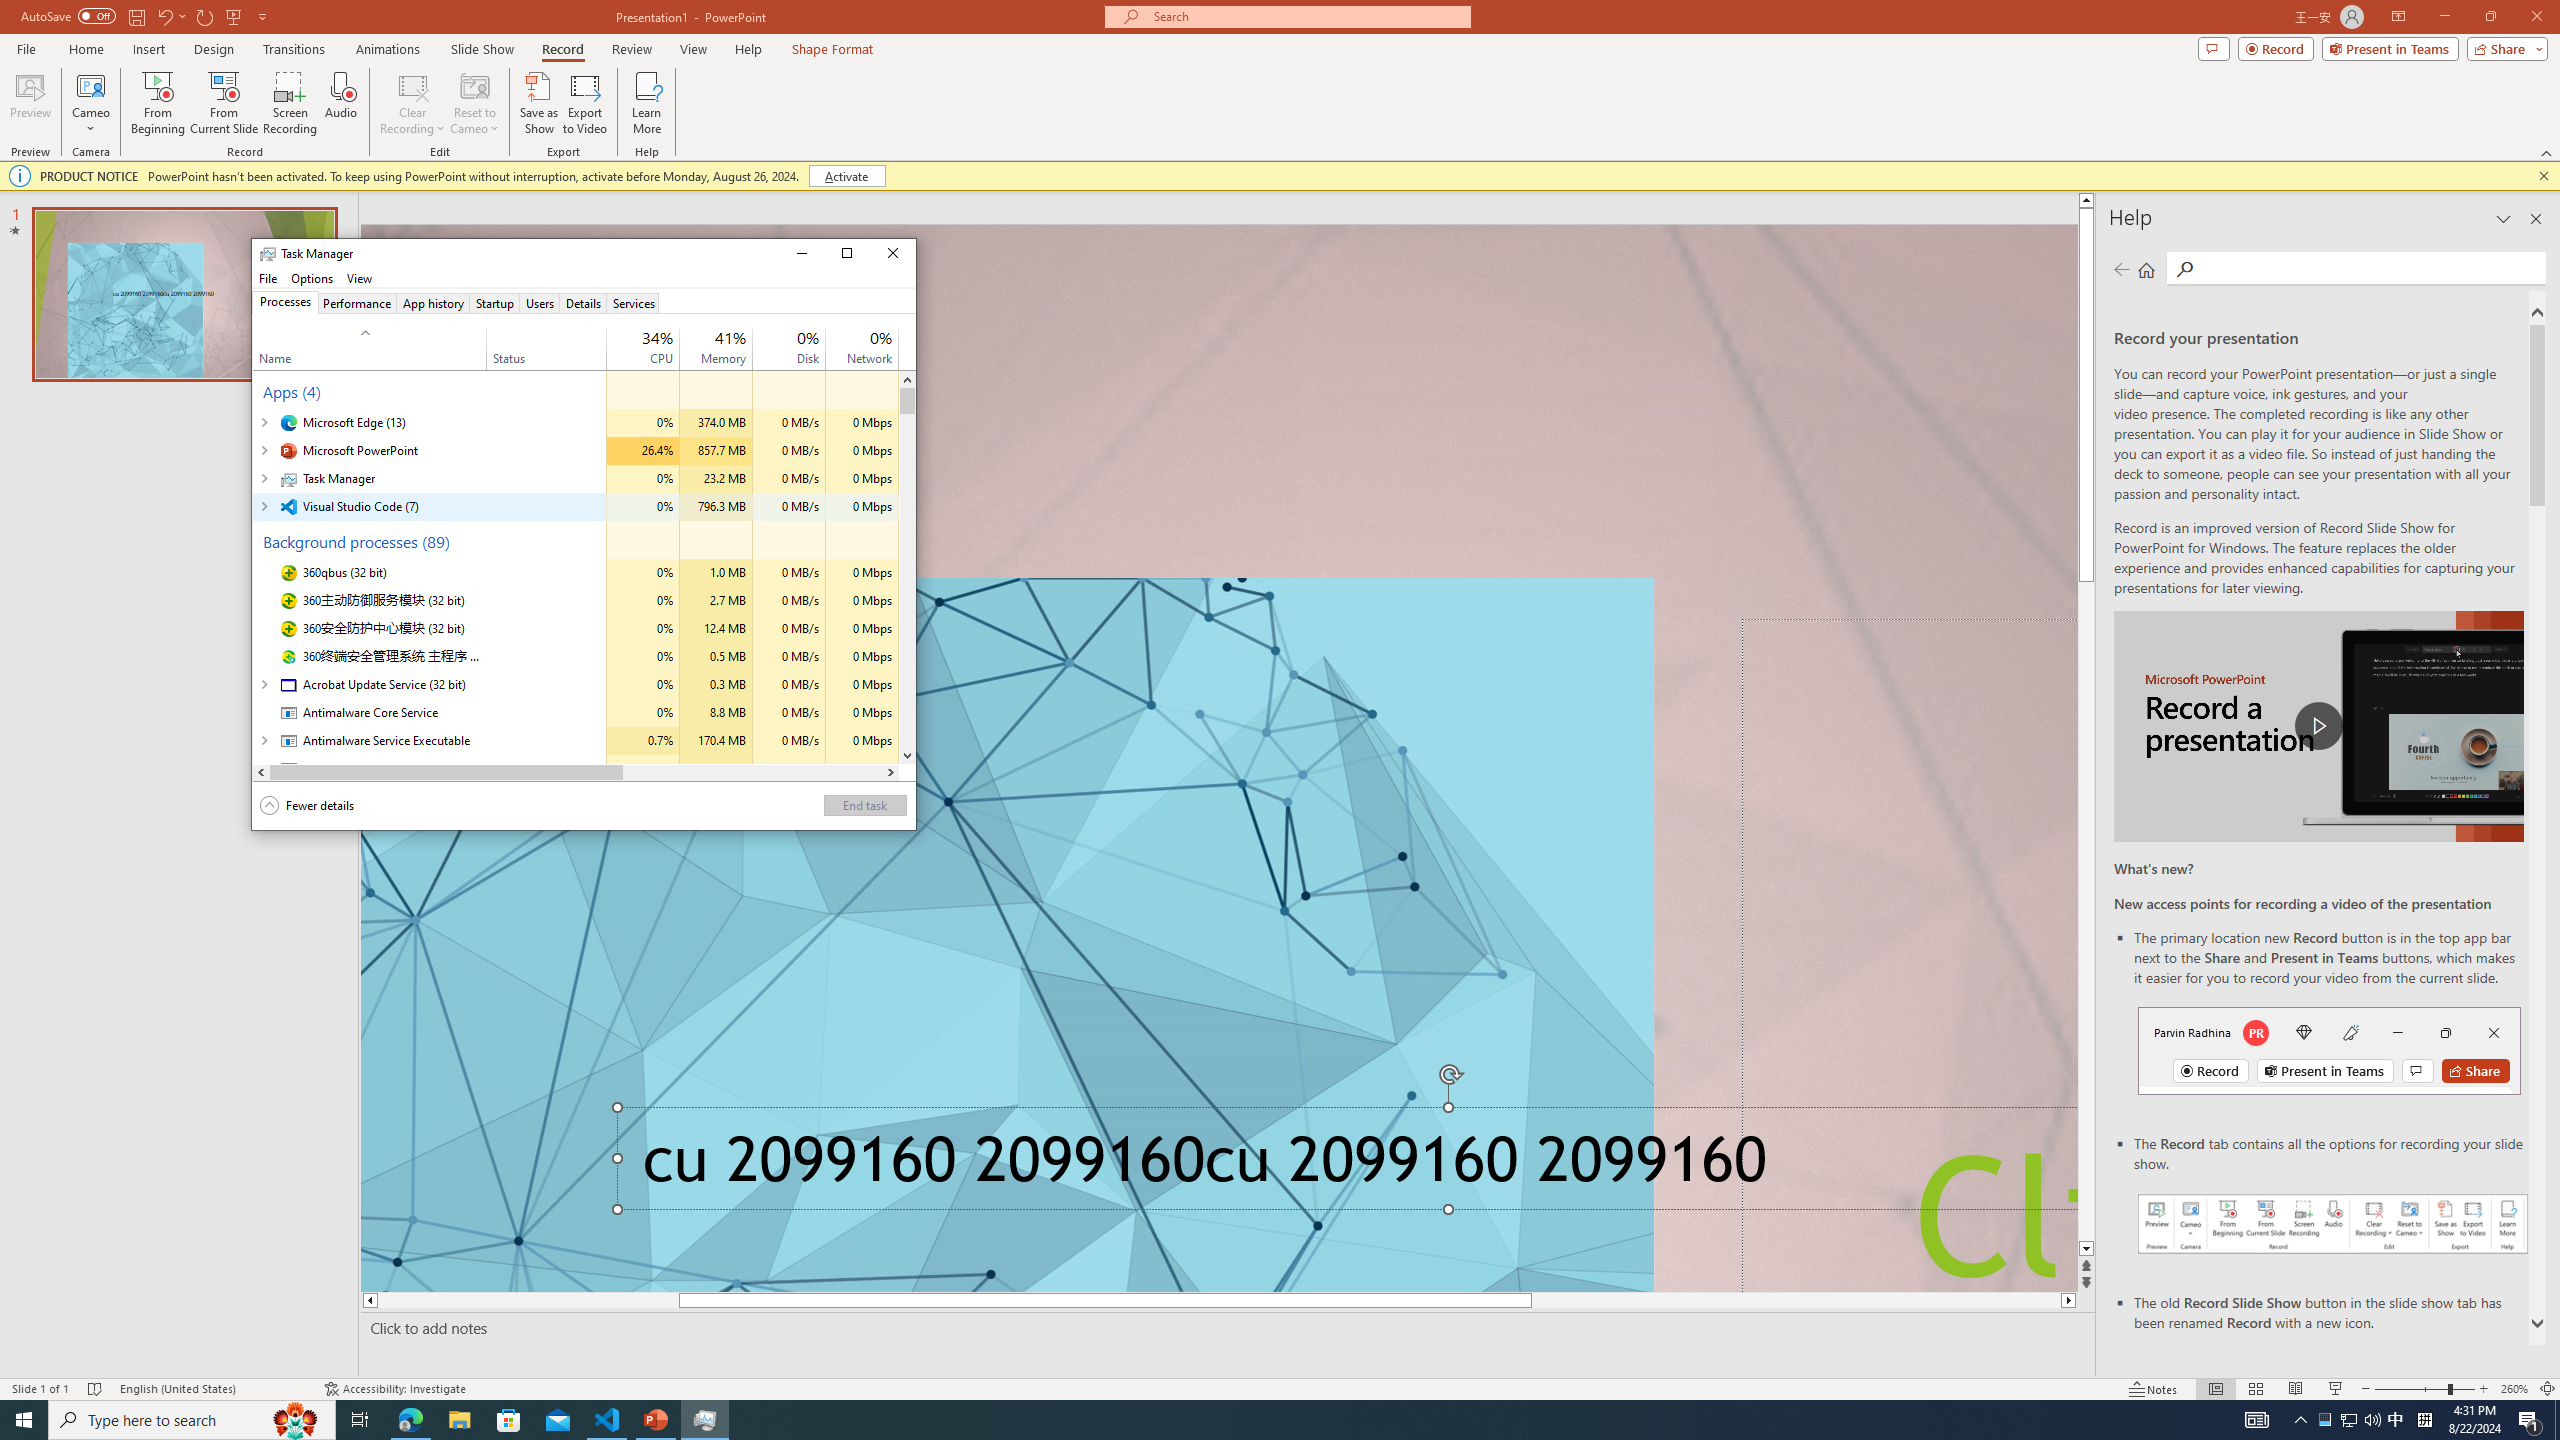 This screenshot has height=1440, width=2560. Describe the element at coordinates (434, 302) in the screenshot. I see `App history` at that location.